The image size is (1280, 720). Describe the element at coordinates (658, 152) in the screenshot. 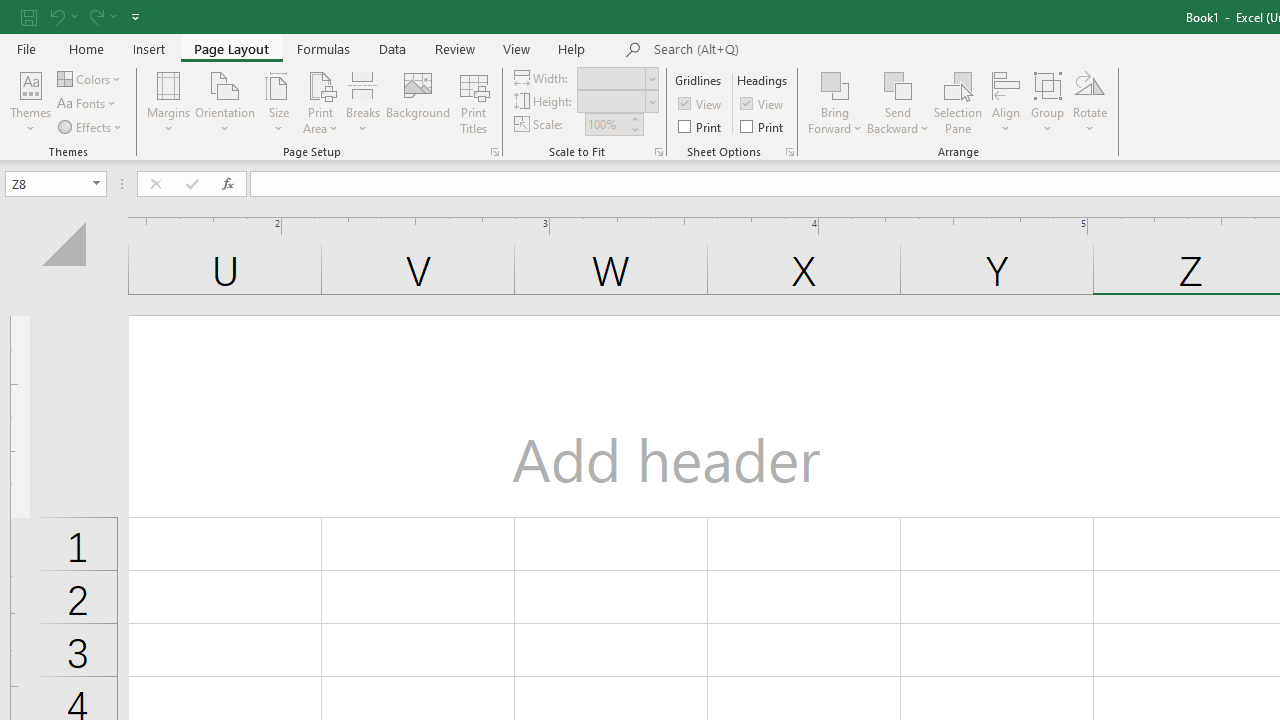

I see `Page Setup` at that location.